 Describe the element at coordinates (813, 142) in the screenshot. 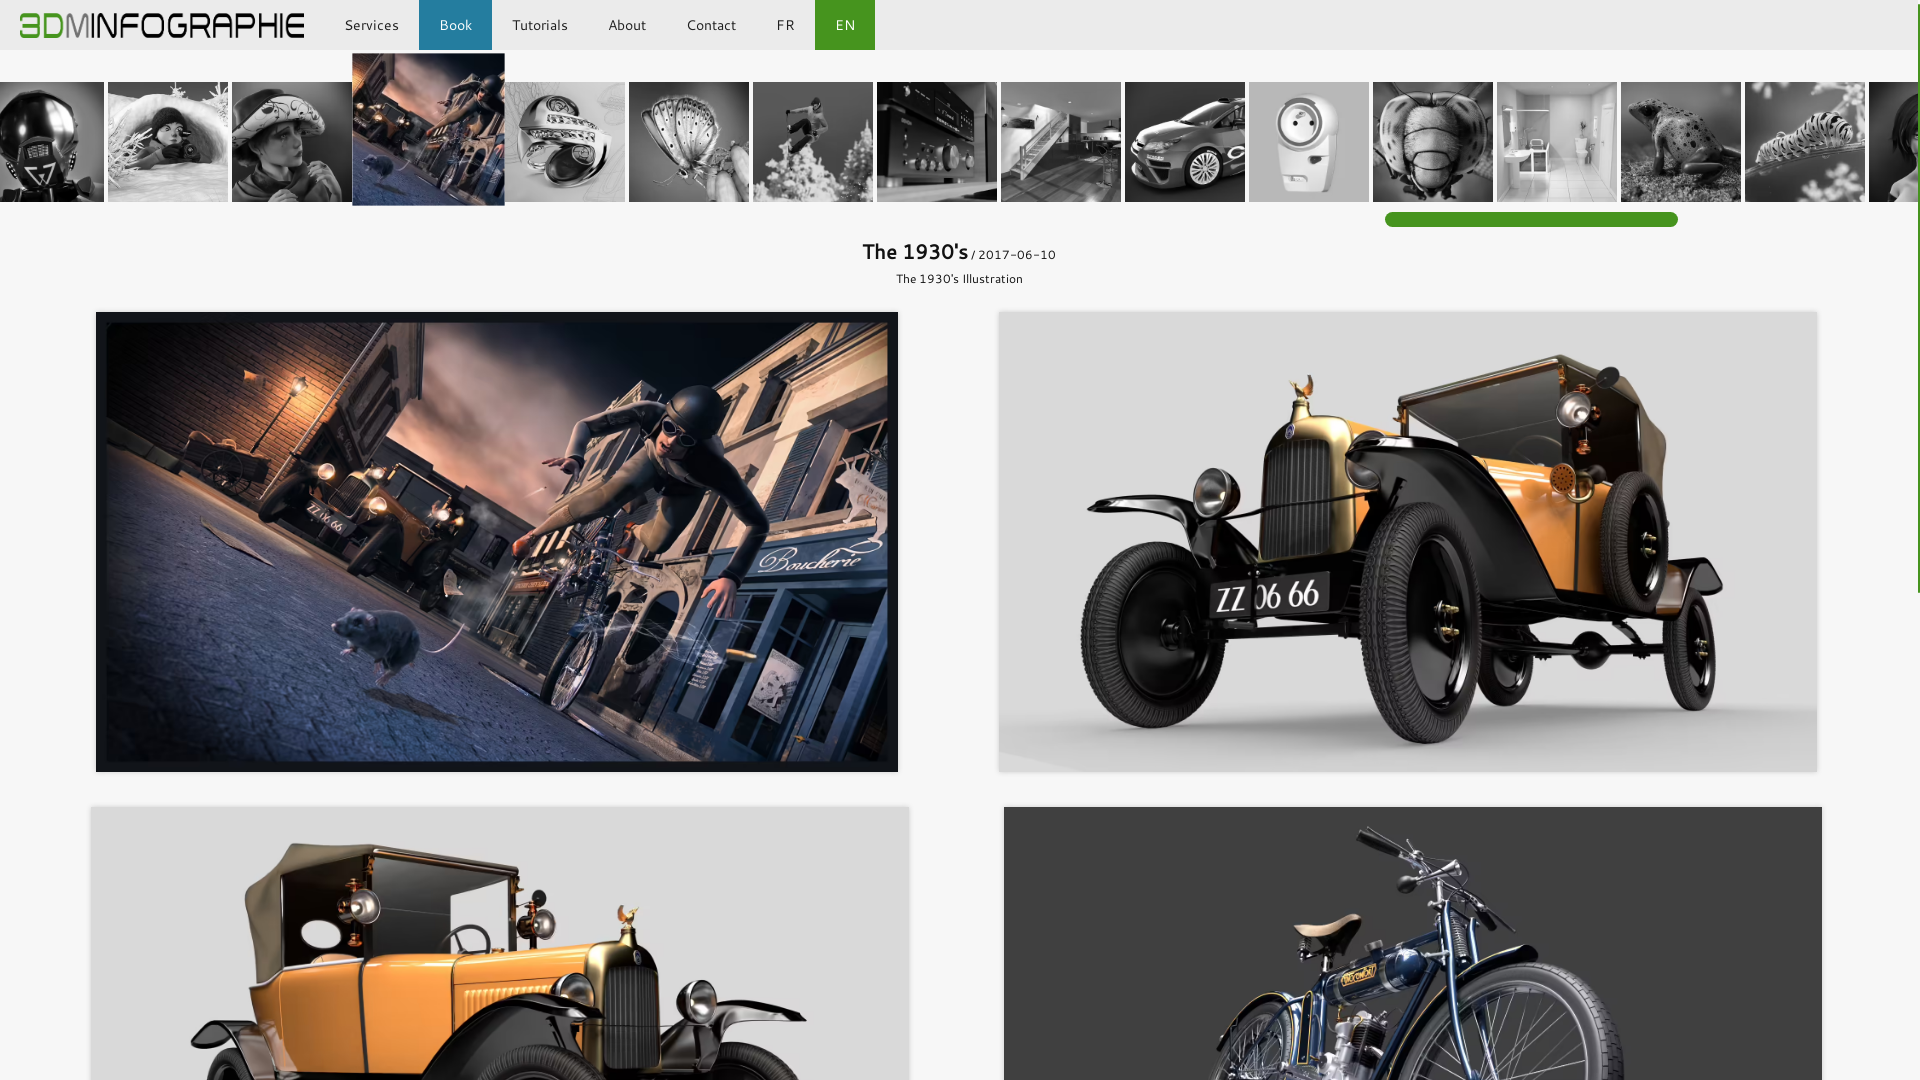

I see `2017 Wishes` at that location.